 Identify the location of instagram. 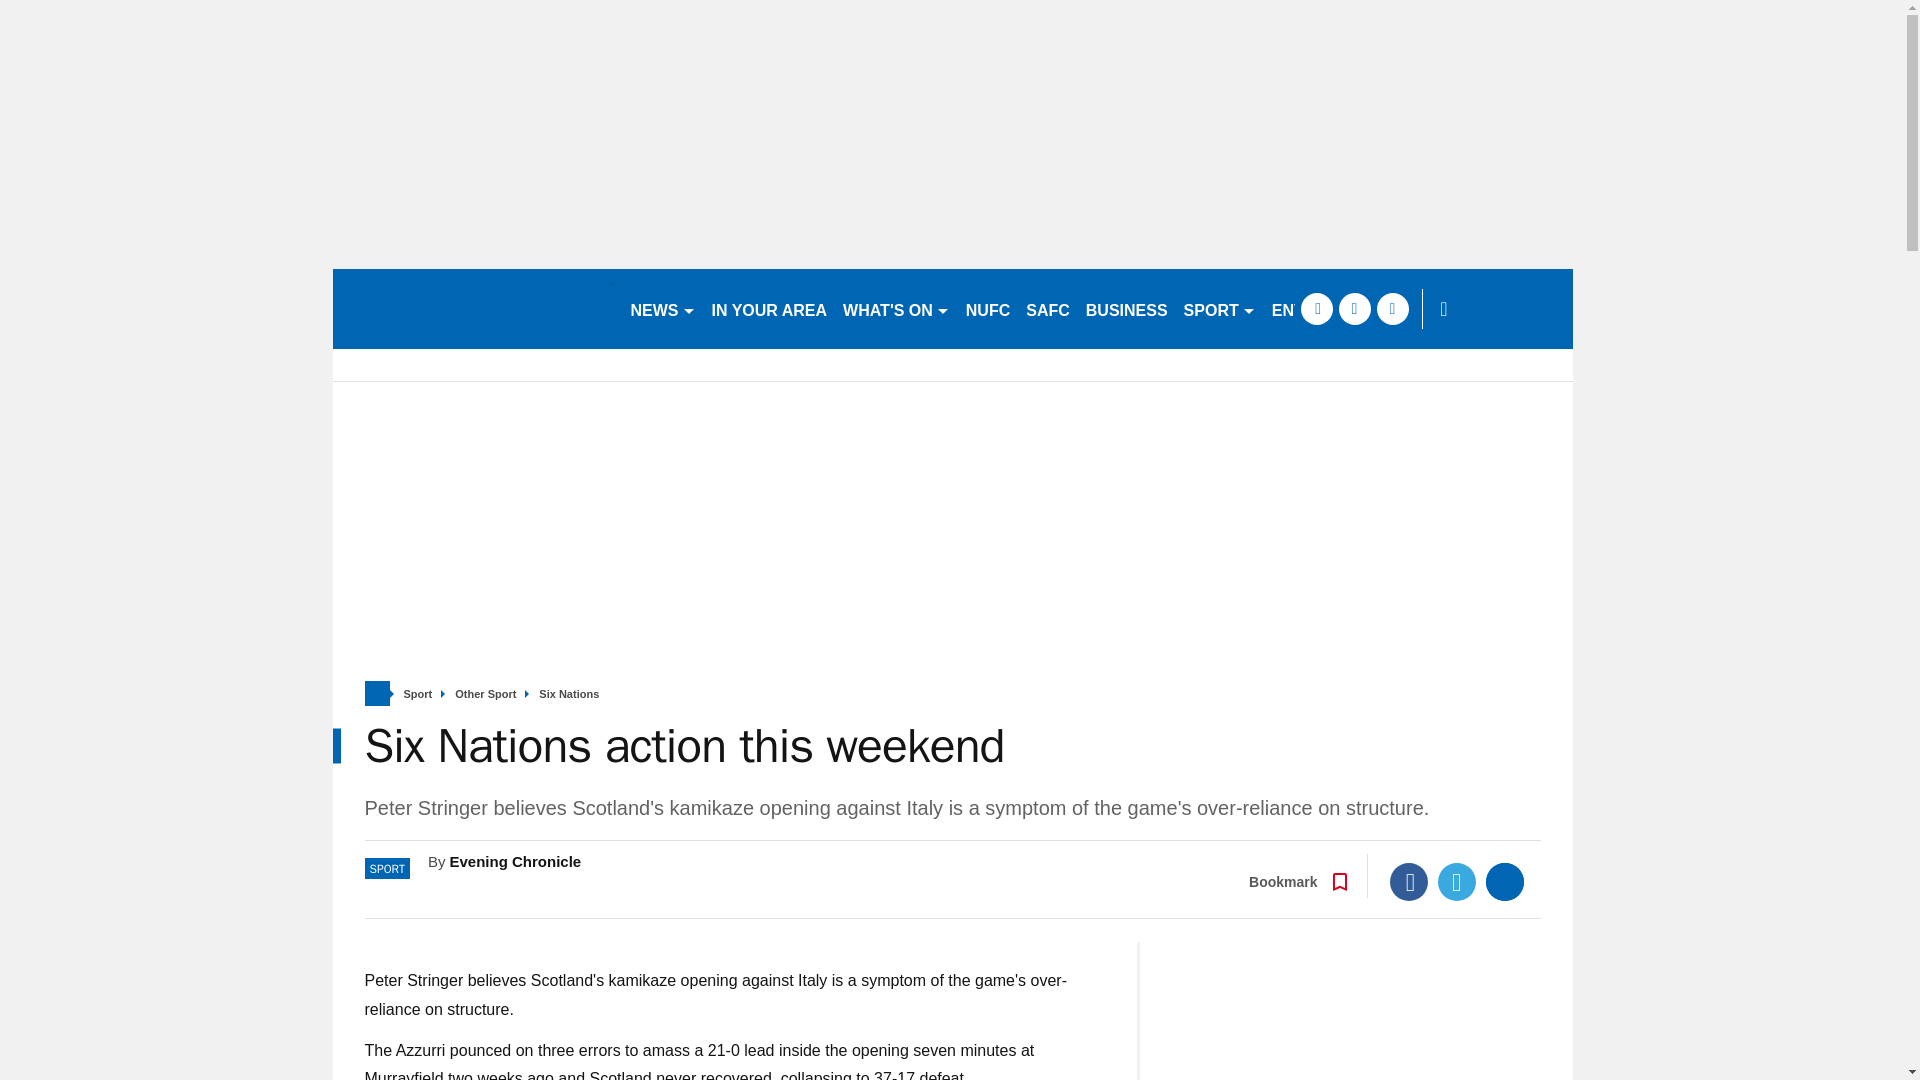
(1392, 308).